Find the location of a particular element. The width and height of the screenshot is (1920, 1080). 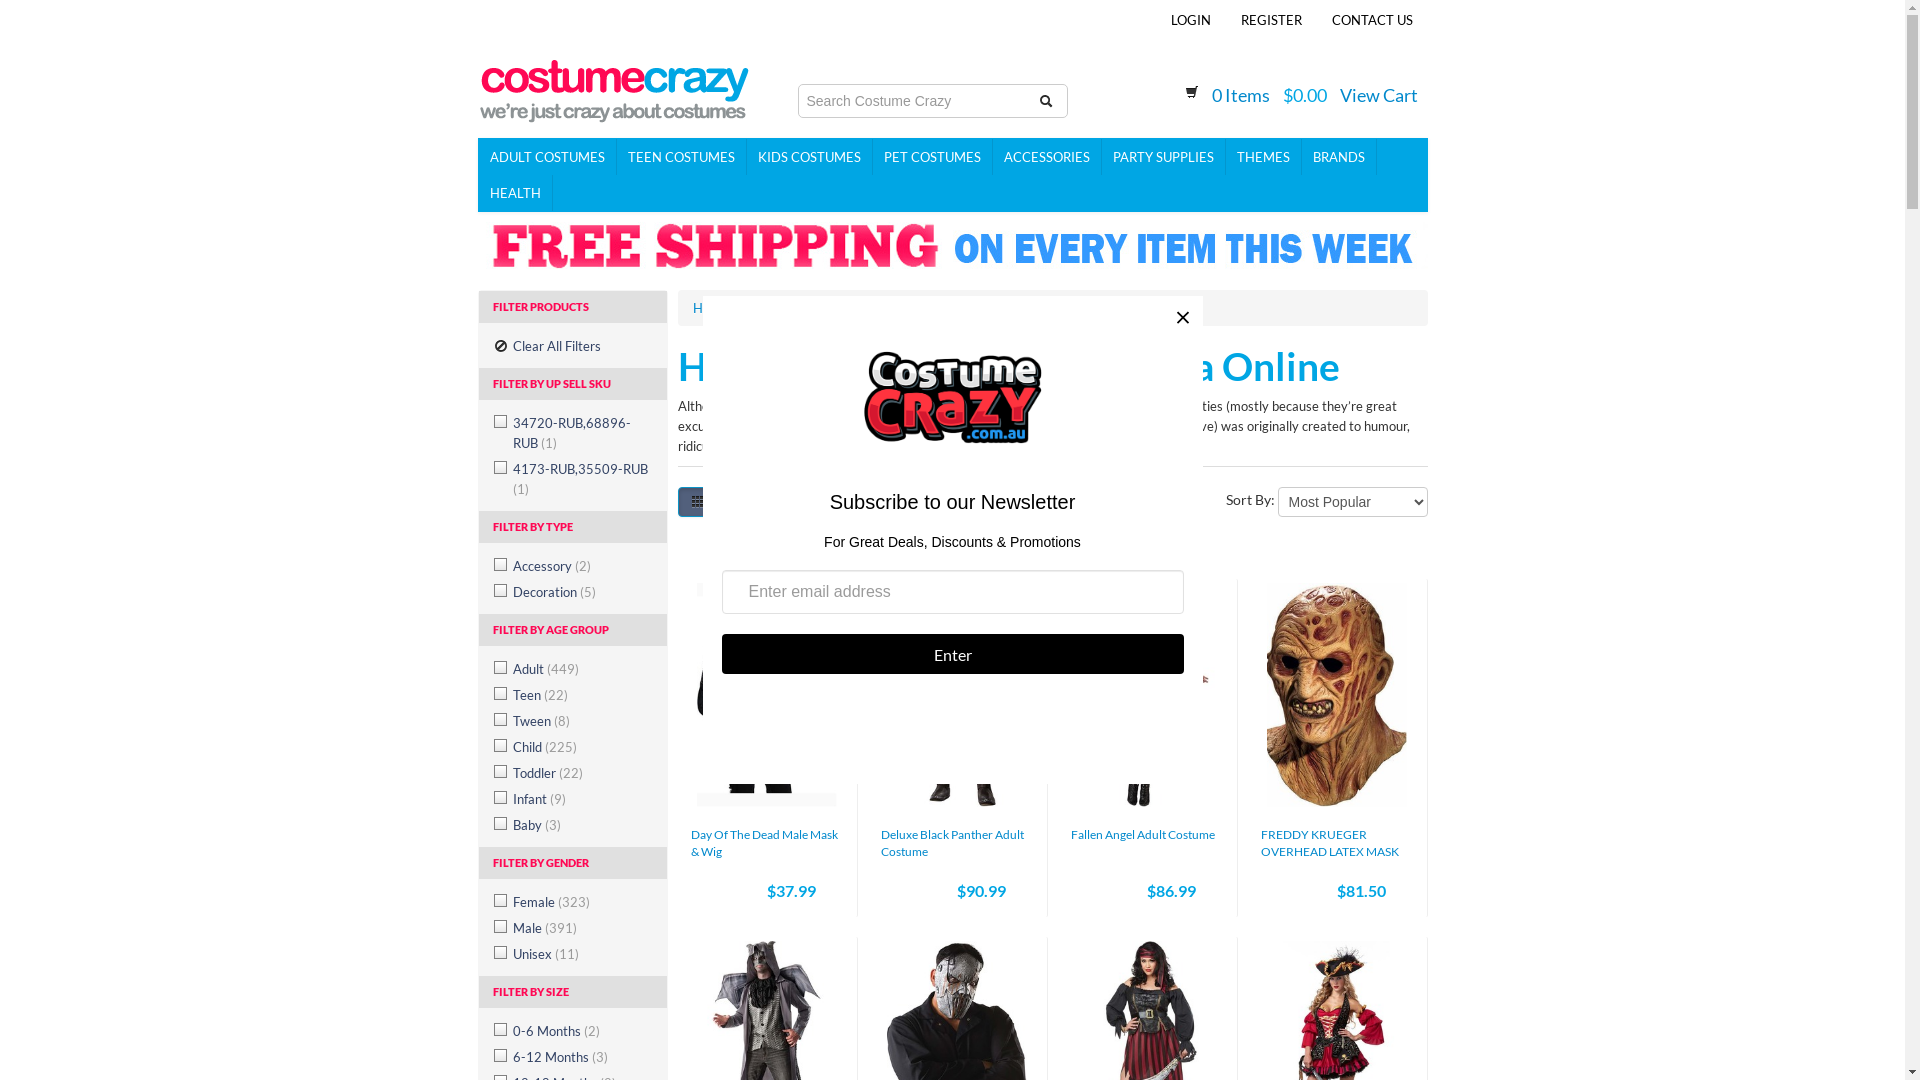

Halloween & Horror is located at coordinates (874, 308).